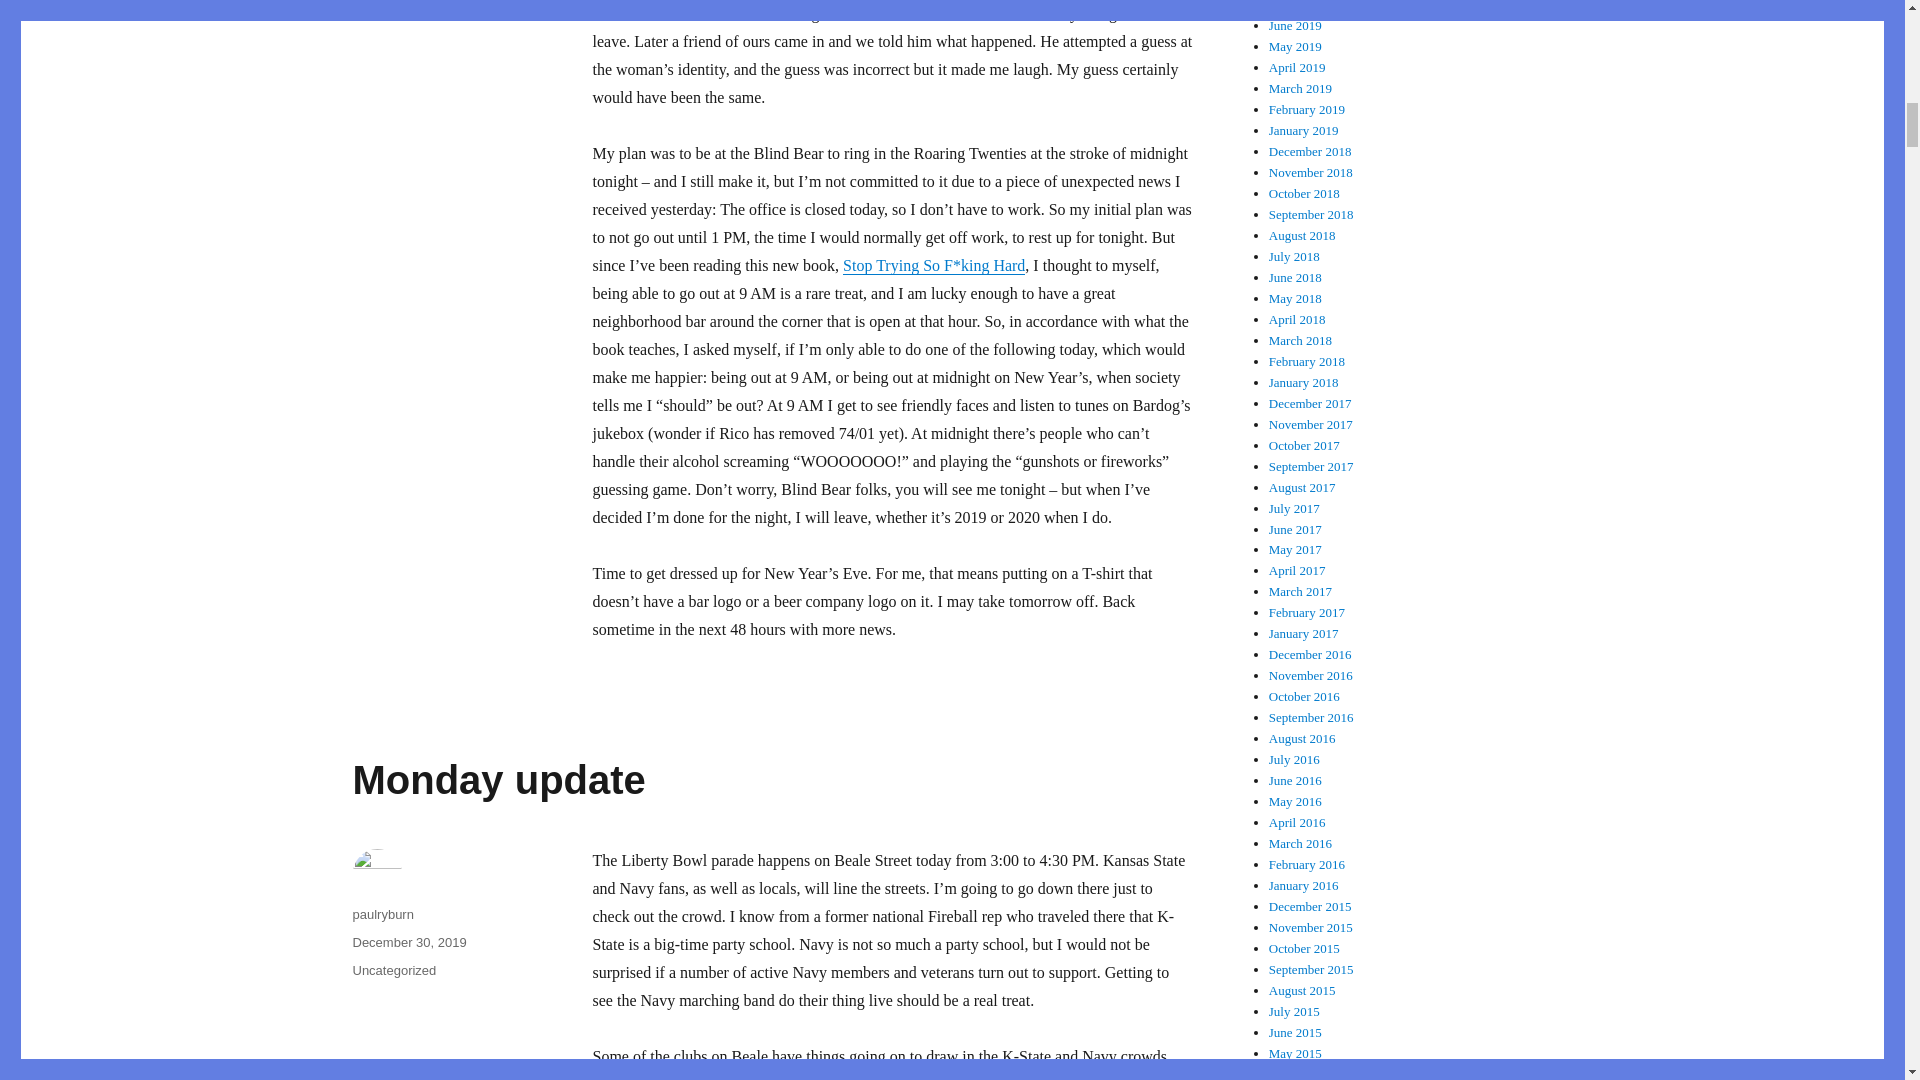 This screenshot has height=1080, width=1920. Describe the element at coordinates (393, 970) in the screenshot. I see `Uncategorized` at that location.